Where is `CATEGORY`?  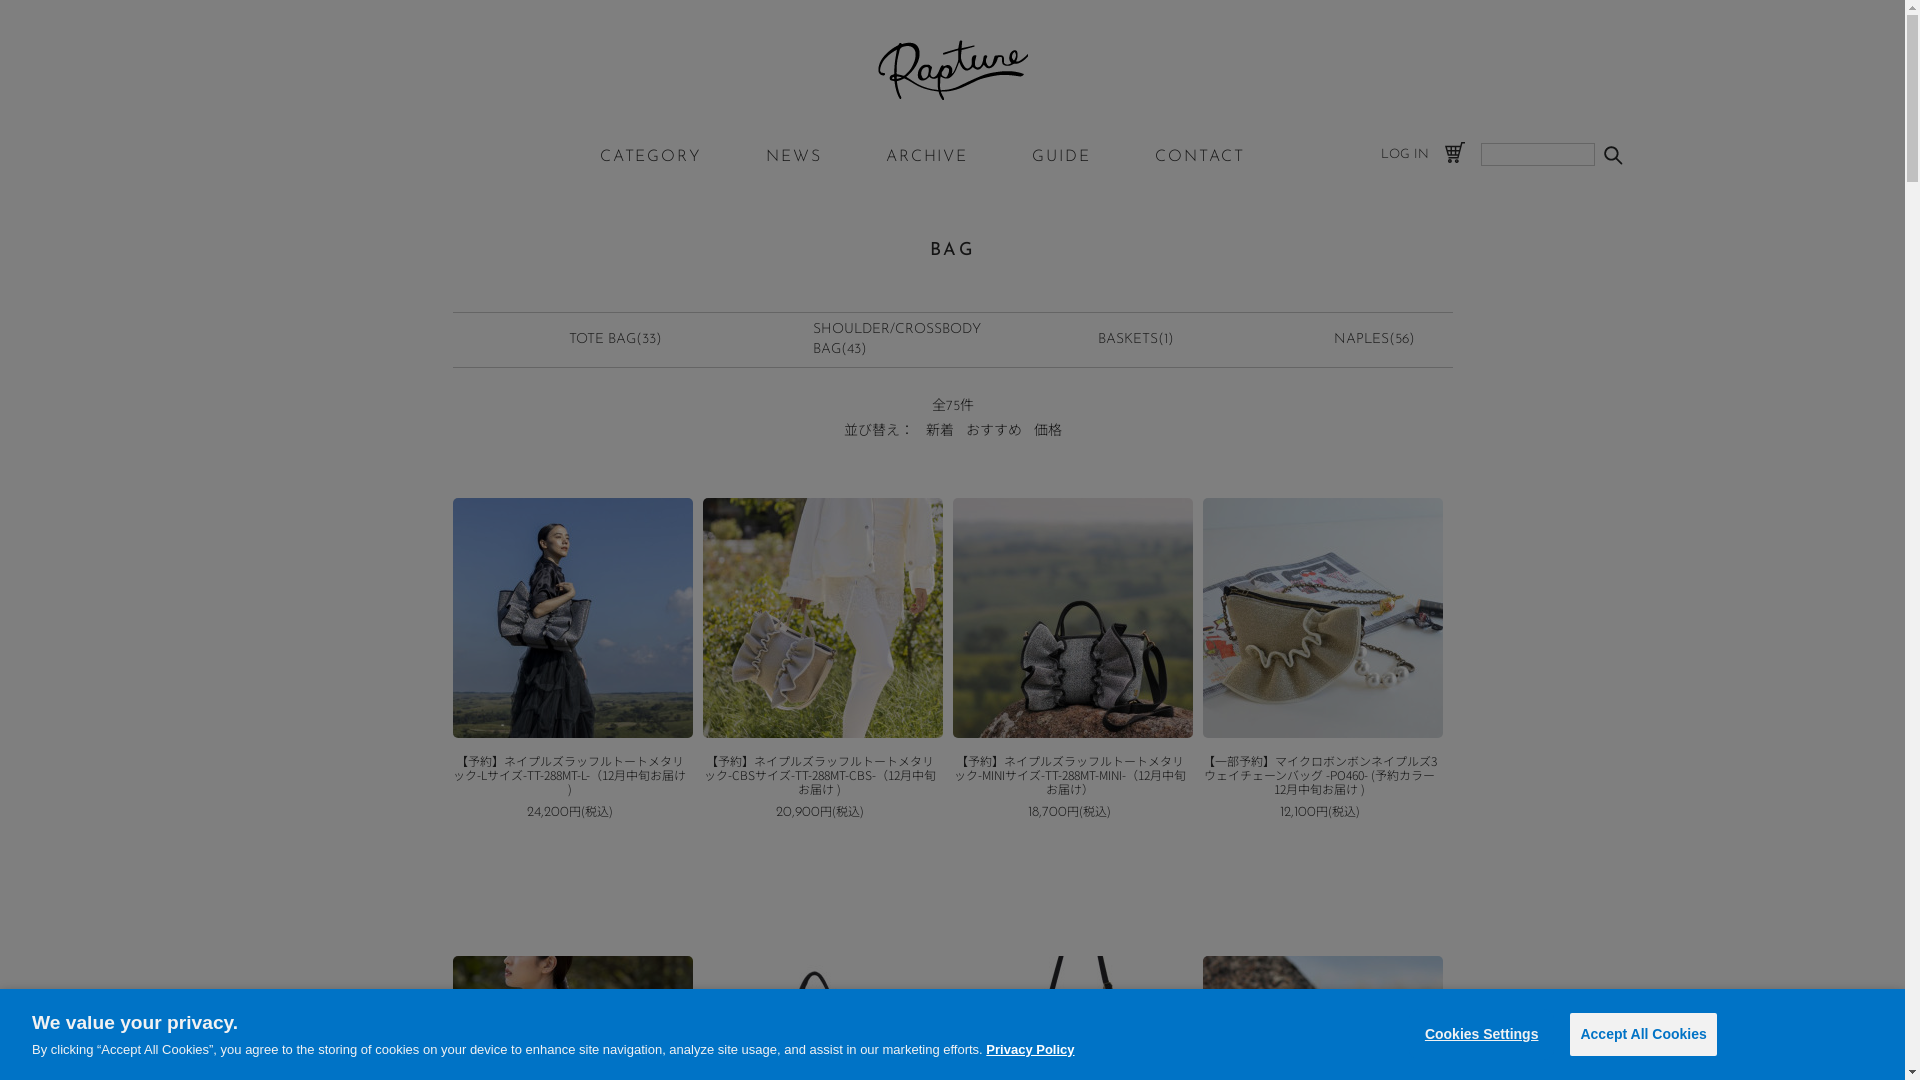
CATEGORY is located at coordinates (651, 157).